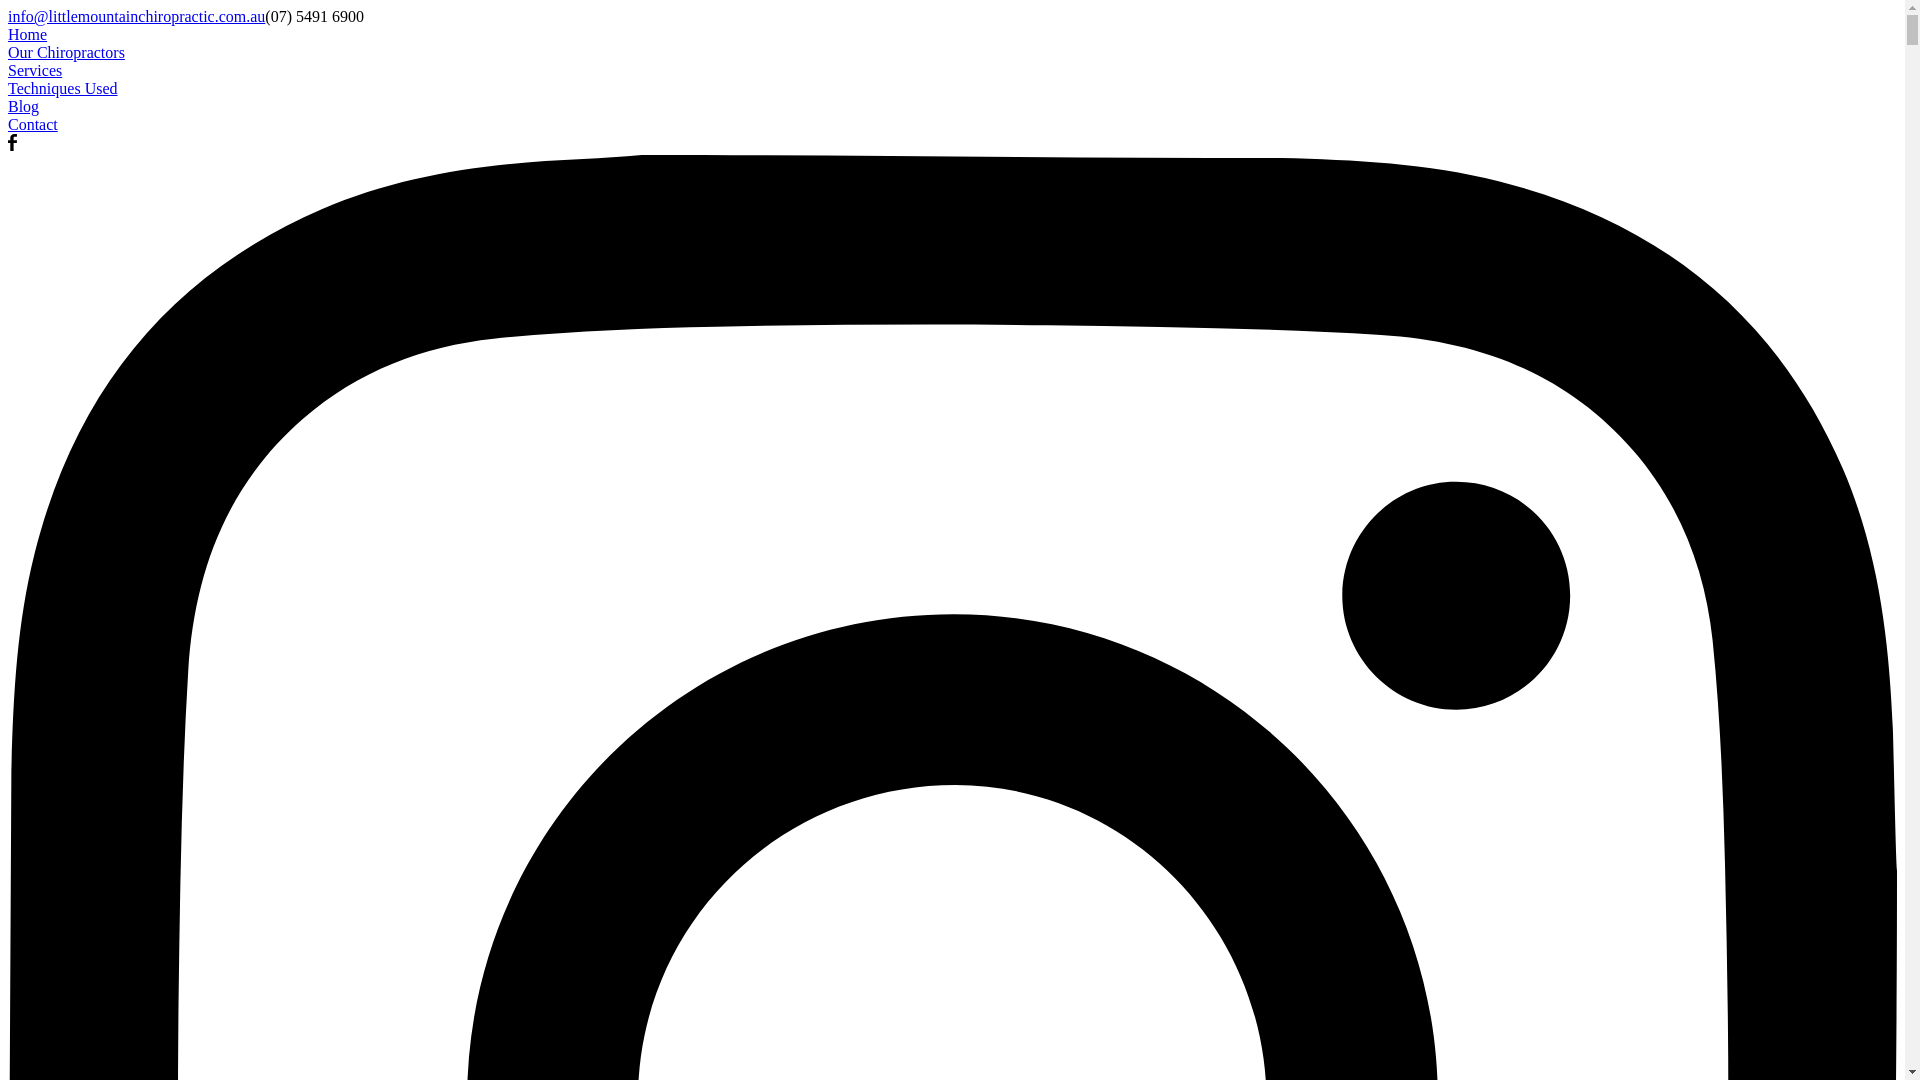 The height and width of the screenshot is (1080, 1920). Describe the element at coordinates (12, 146) in the screenshot. I see `A link to this website's Facebook.` at that location.